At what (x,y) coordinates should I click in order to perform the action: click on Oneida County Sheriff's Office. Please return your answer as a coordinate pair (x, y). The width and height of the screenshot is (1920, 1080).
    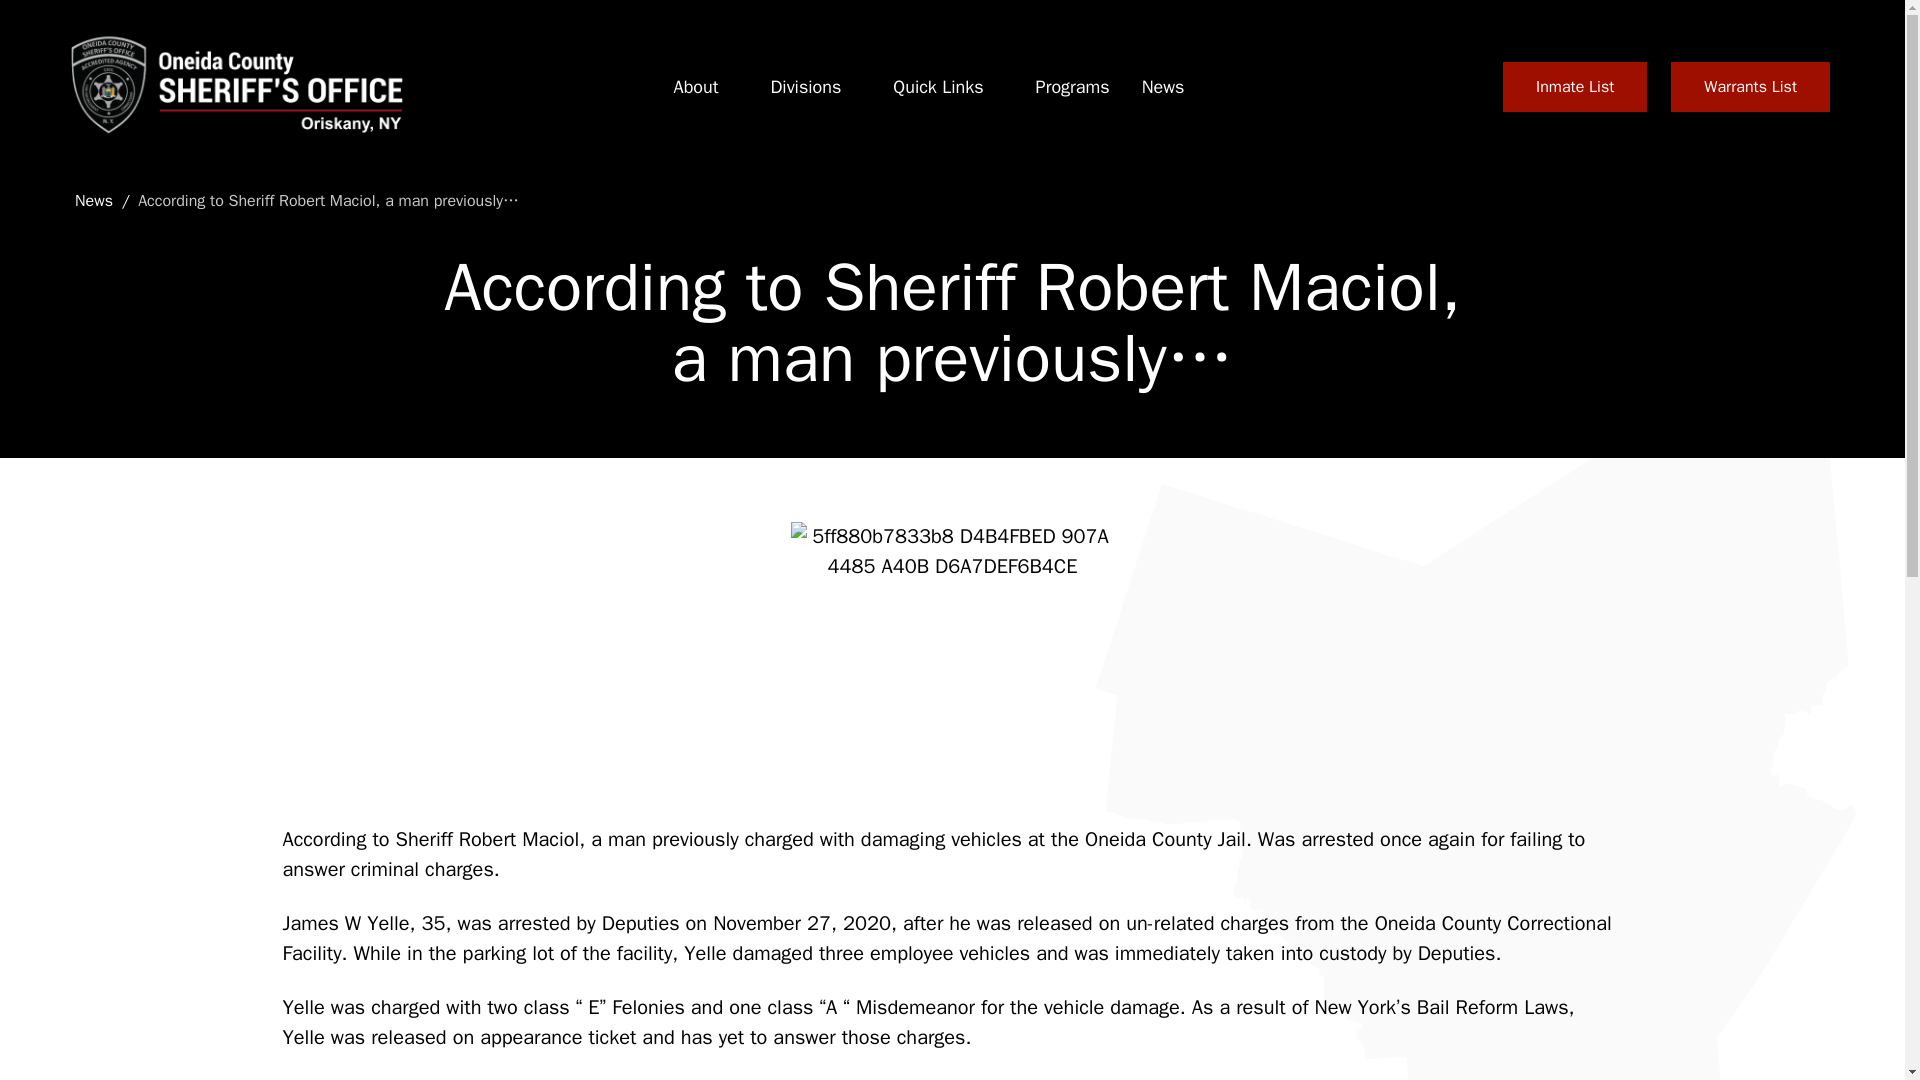
    Looking at the image, I should click on (234, 86).